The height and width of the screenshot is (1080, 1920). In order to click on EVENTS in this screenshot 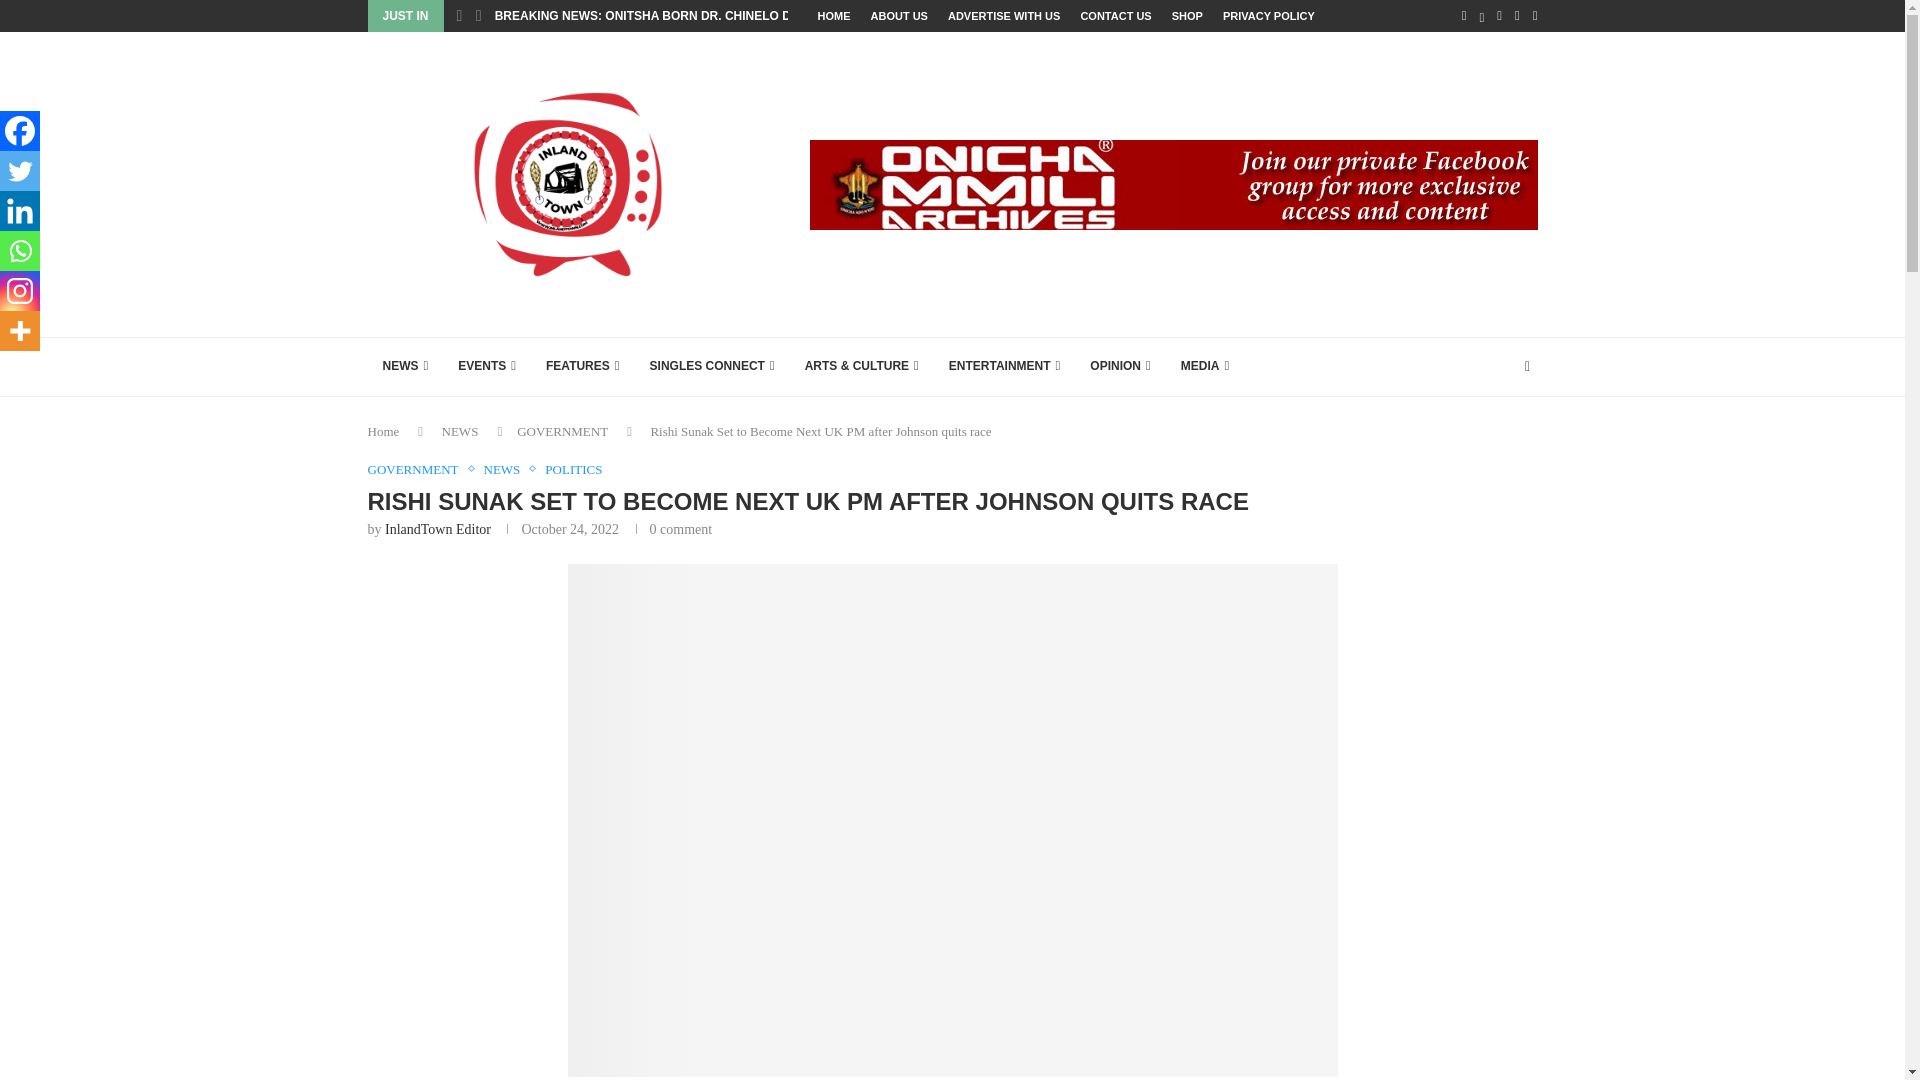, I will do `click(487, 366)`.